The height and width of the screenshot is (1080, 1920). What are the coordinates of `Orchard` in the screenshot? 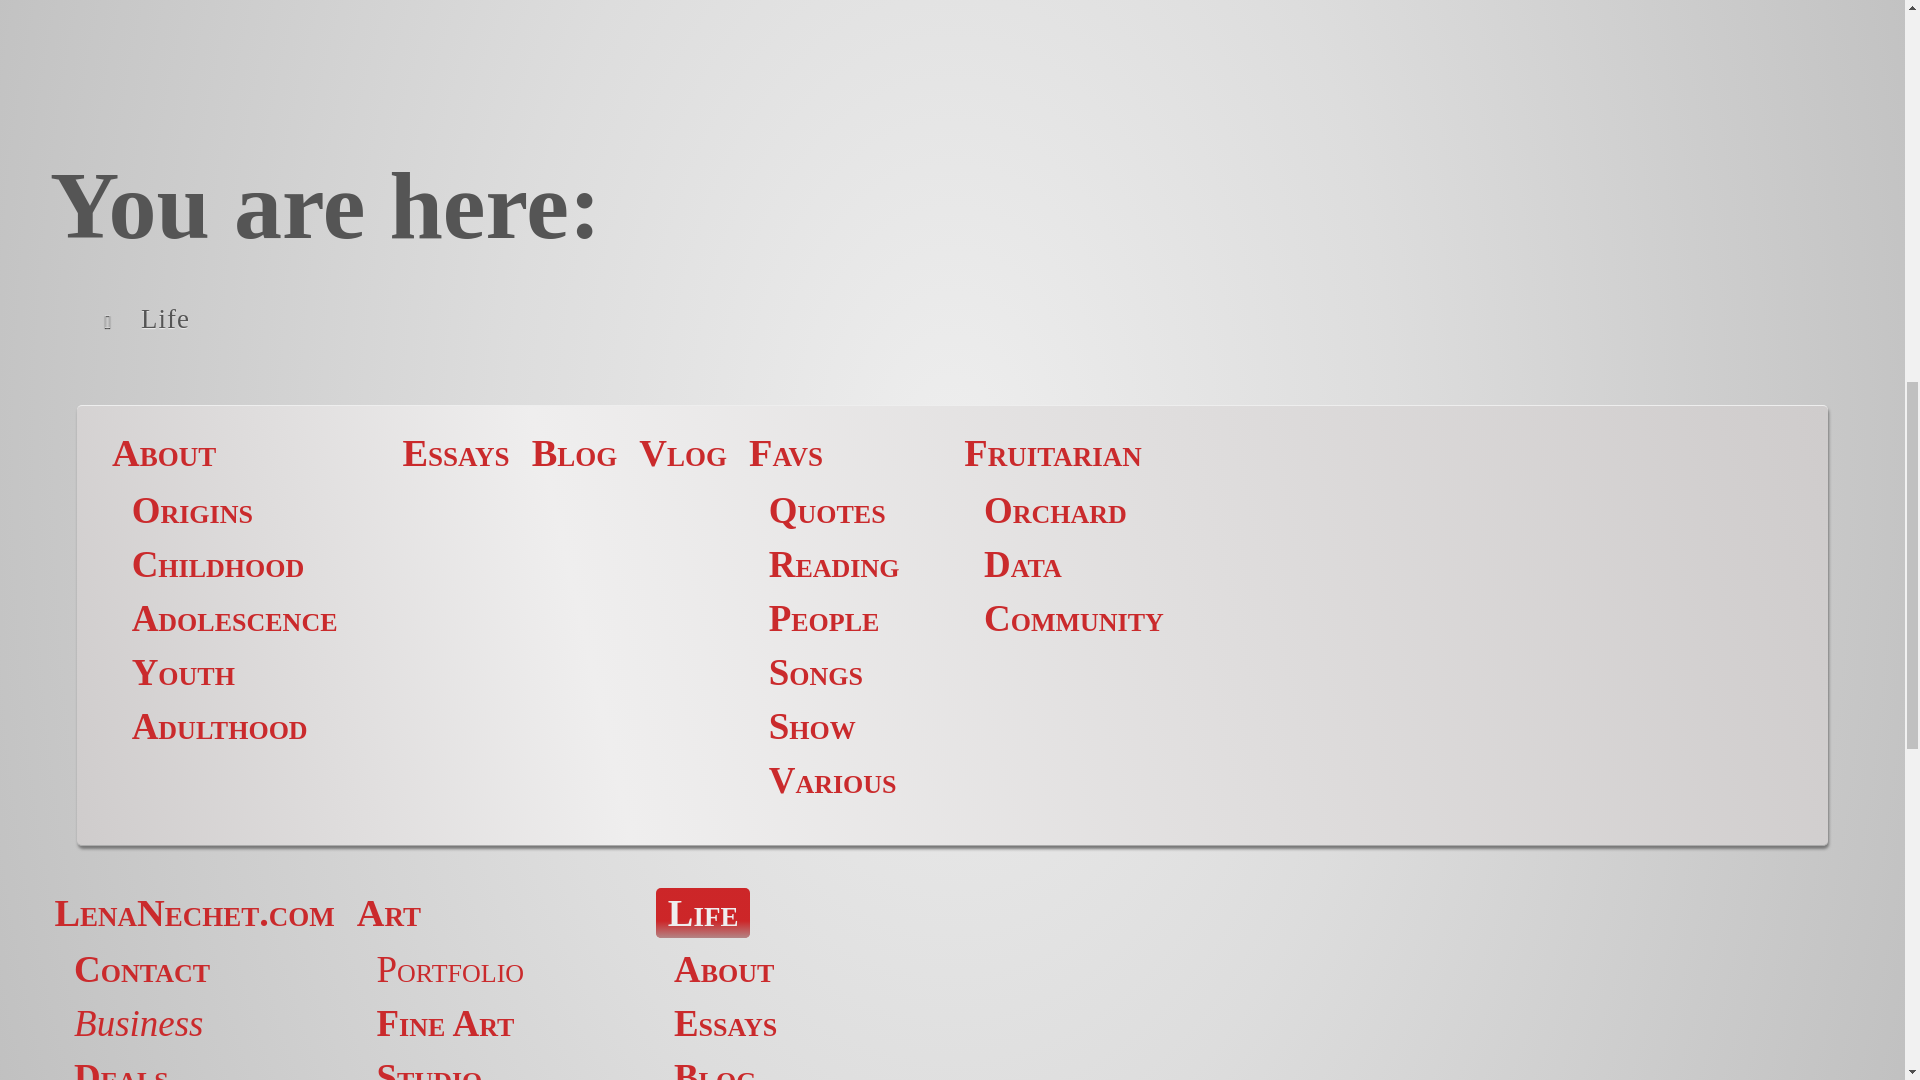 It's located at (1055, 510).